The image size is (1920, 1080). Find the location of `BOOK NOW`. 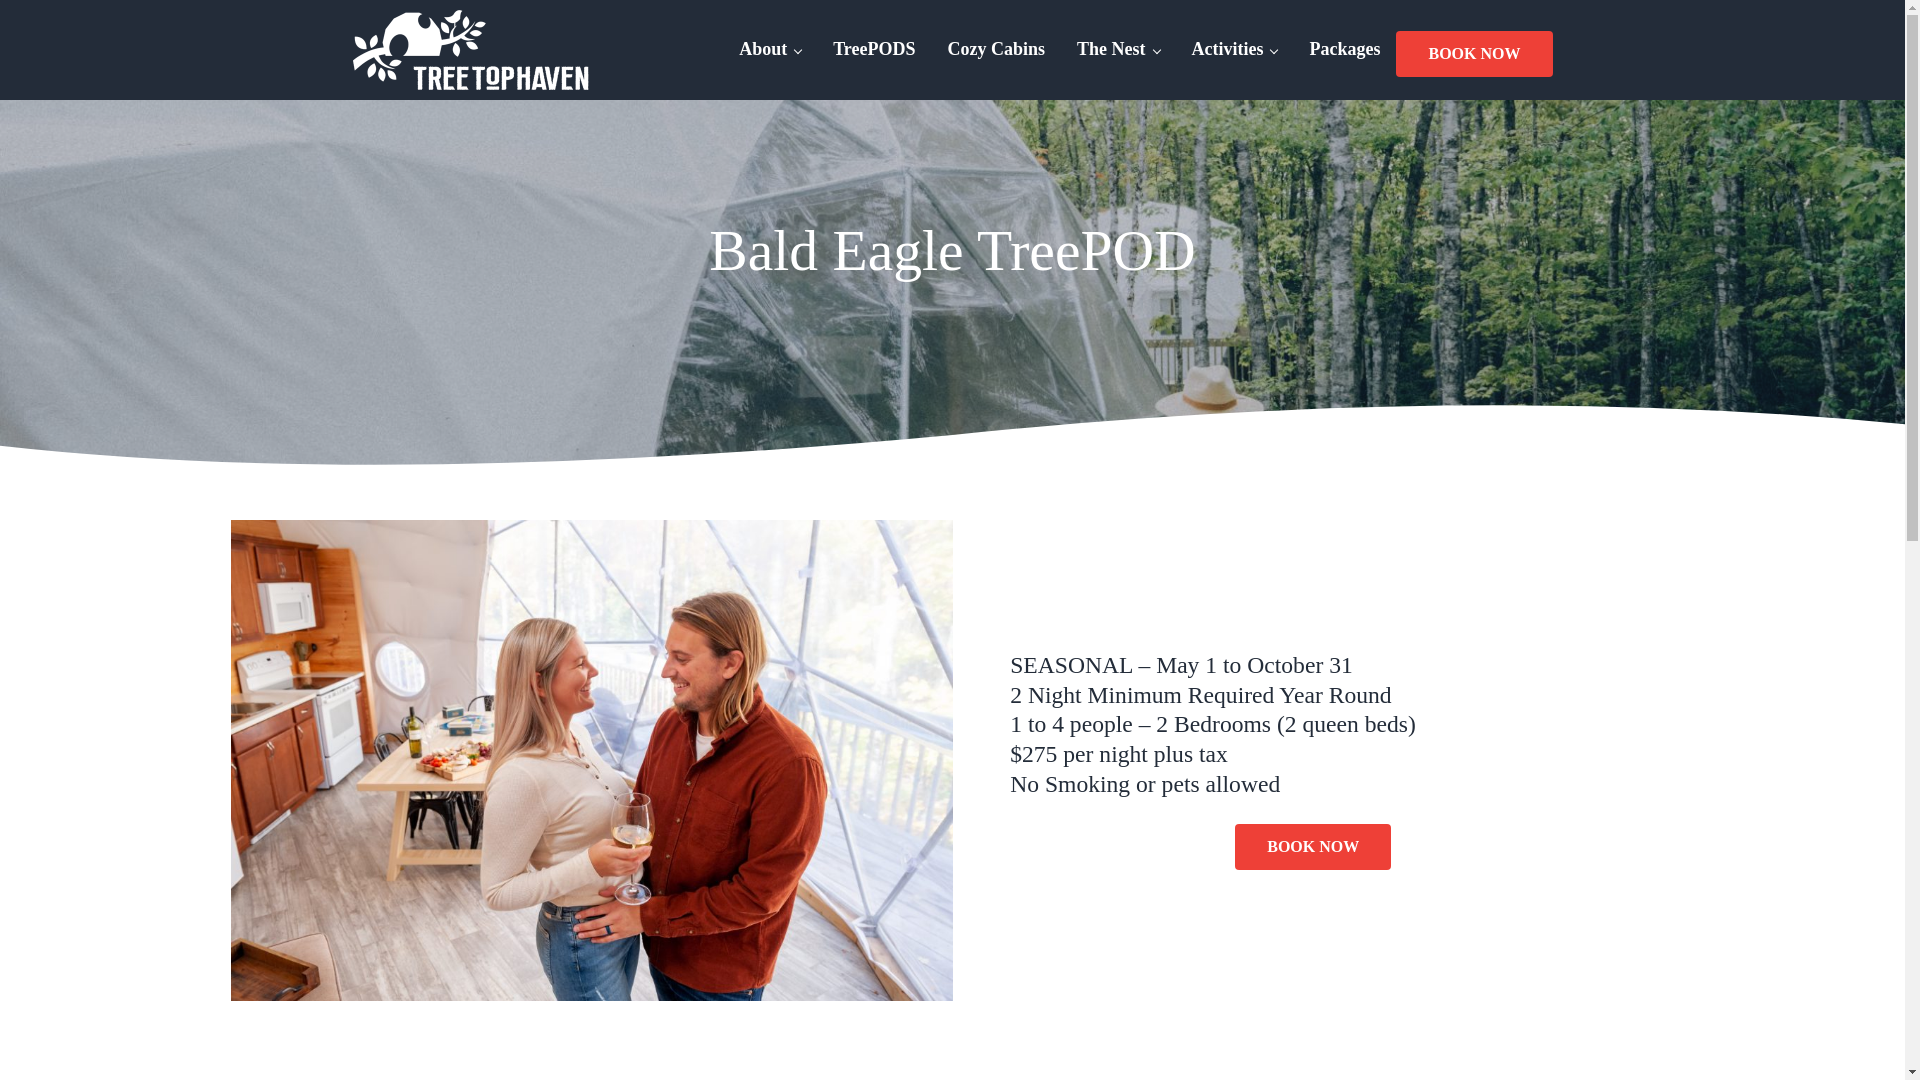

BOOK NOW is located at coordinates (1473, 54).